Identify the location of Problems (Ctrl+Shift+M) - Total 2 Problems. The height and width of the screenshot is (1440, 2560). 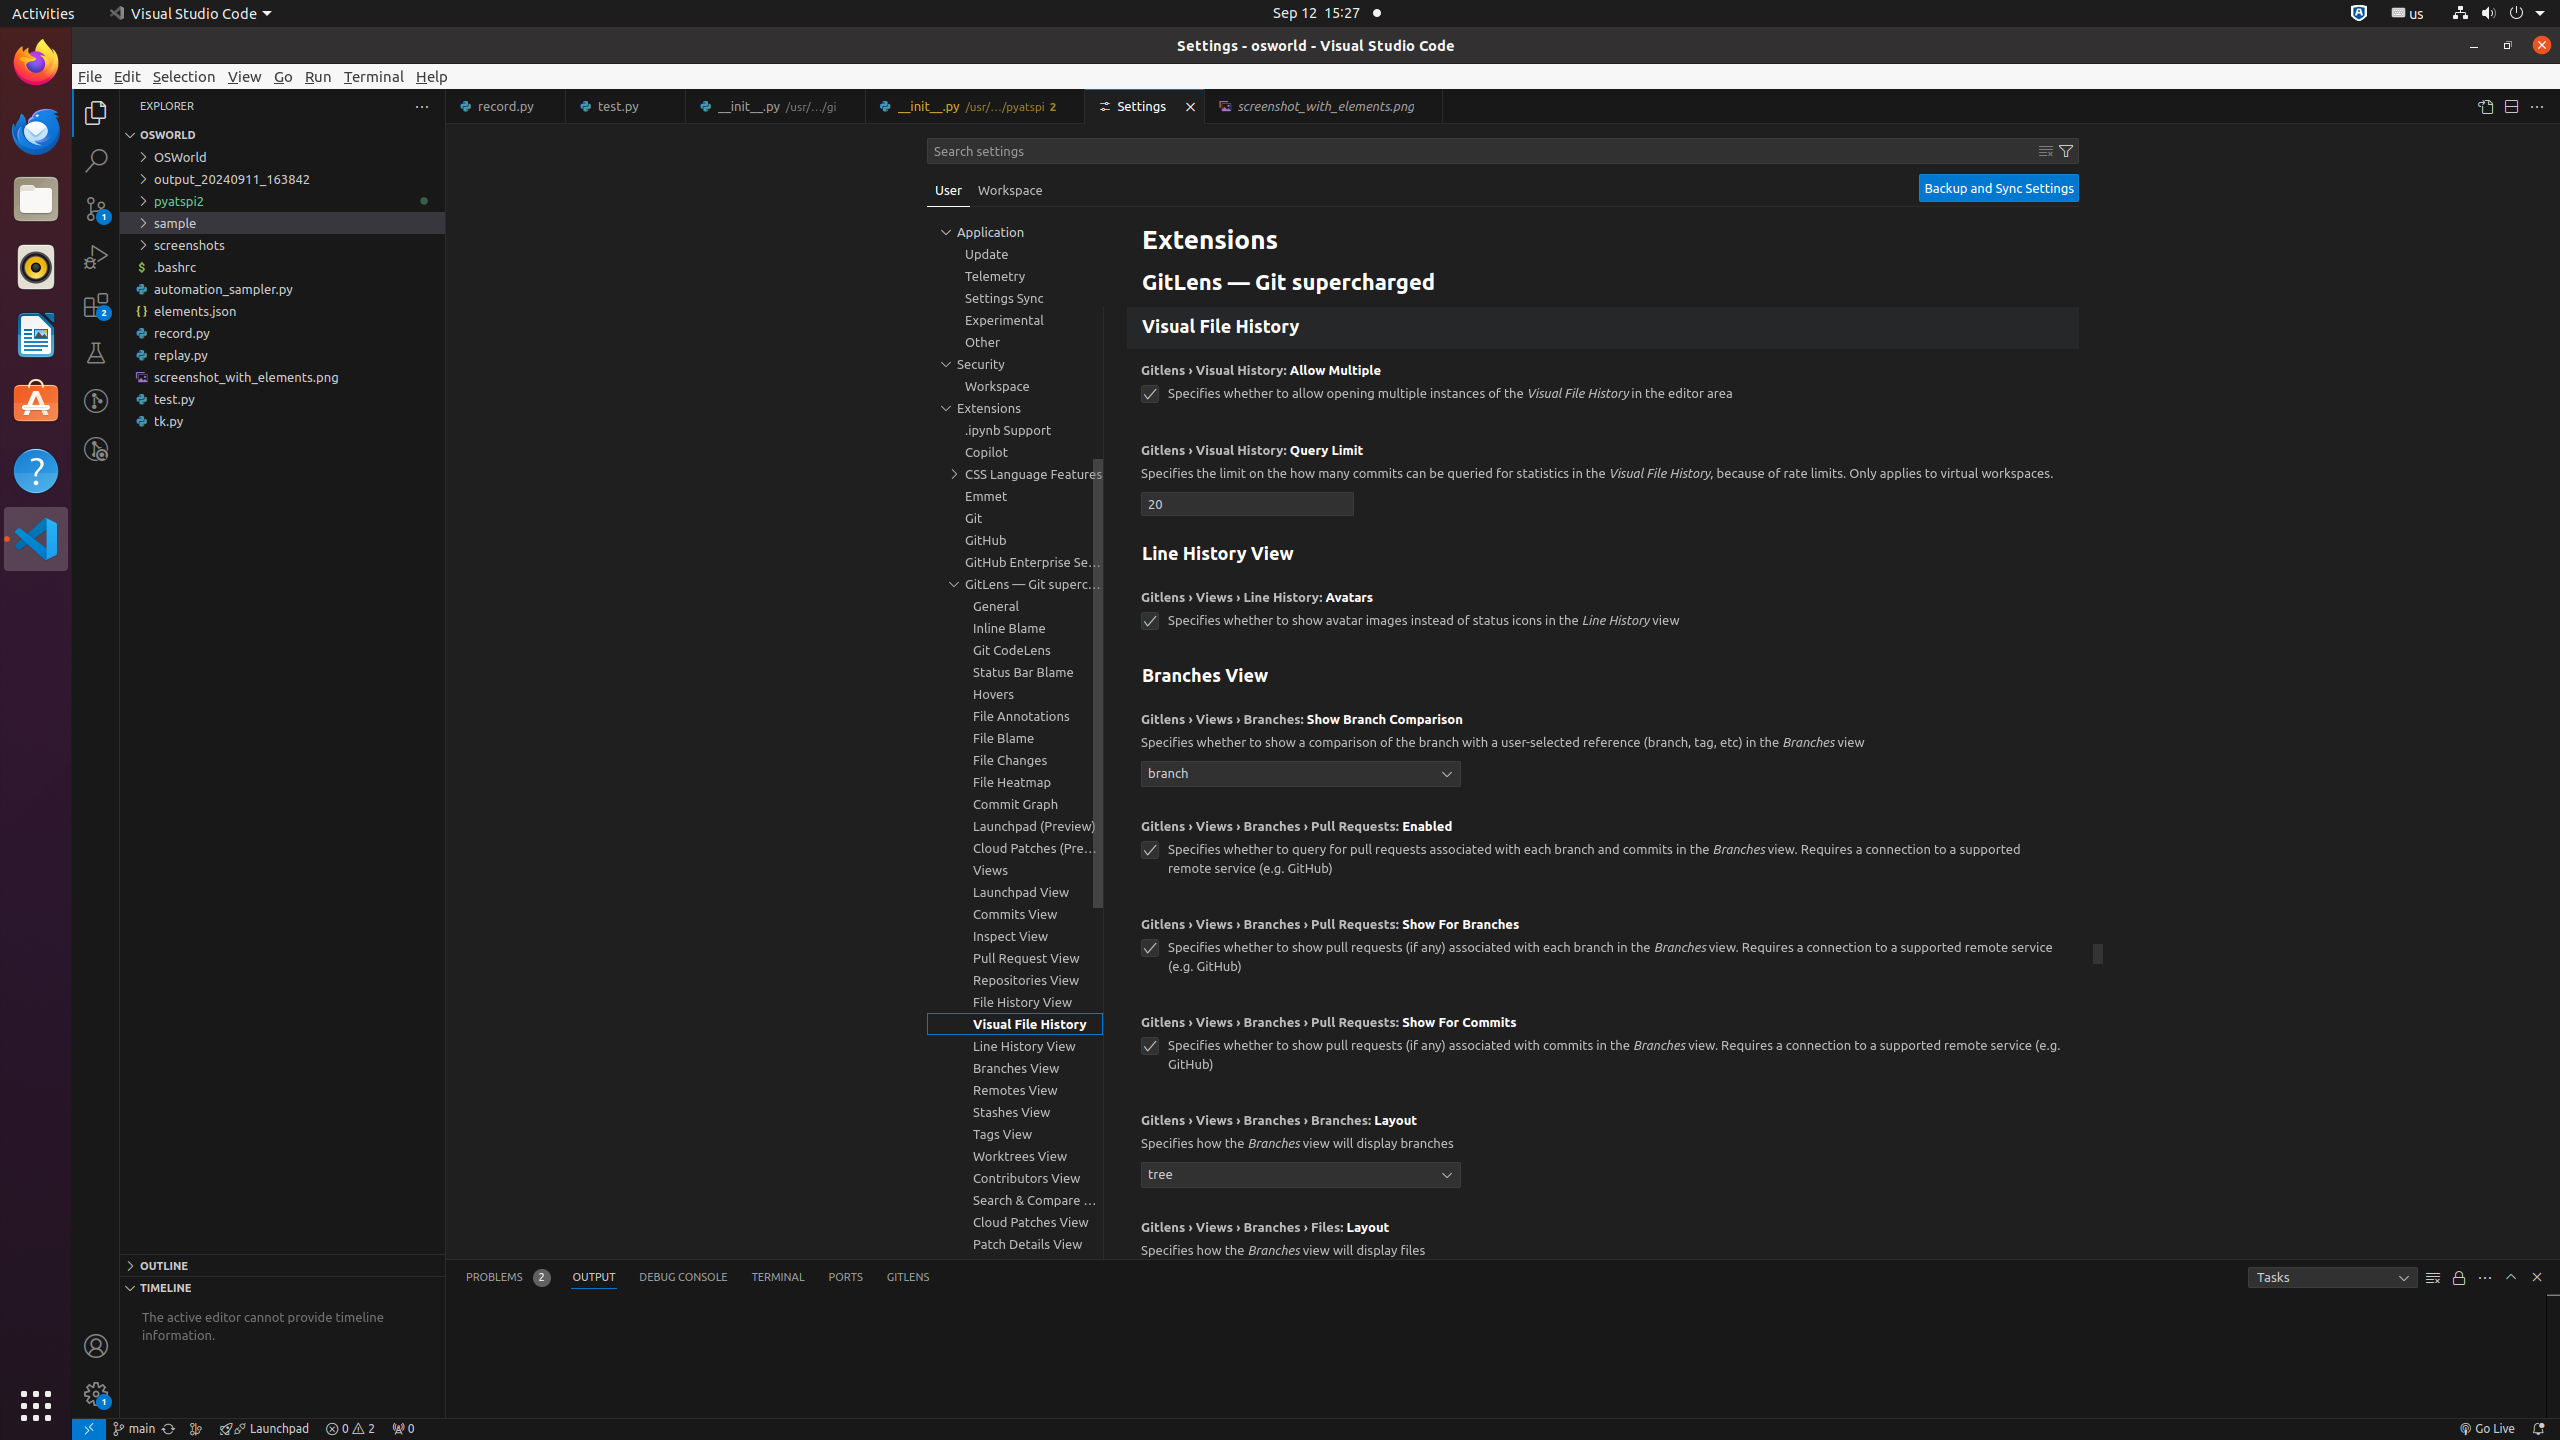
(508, 1278).